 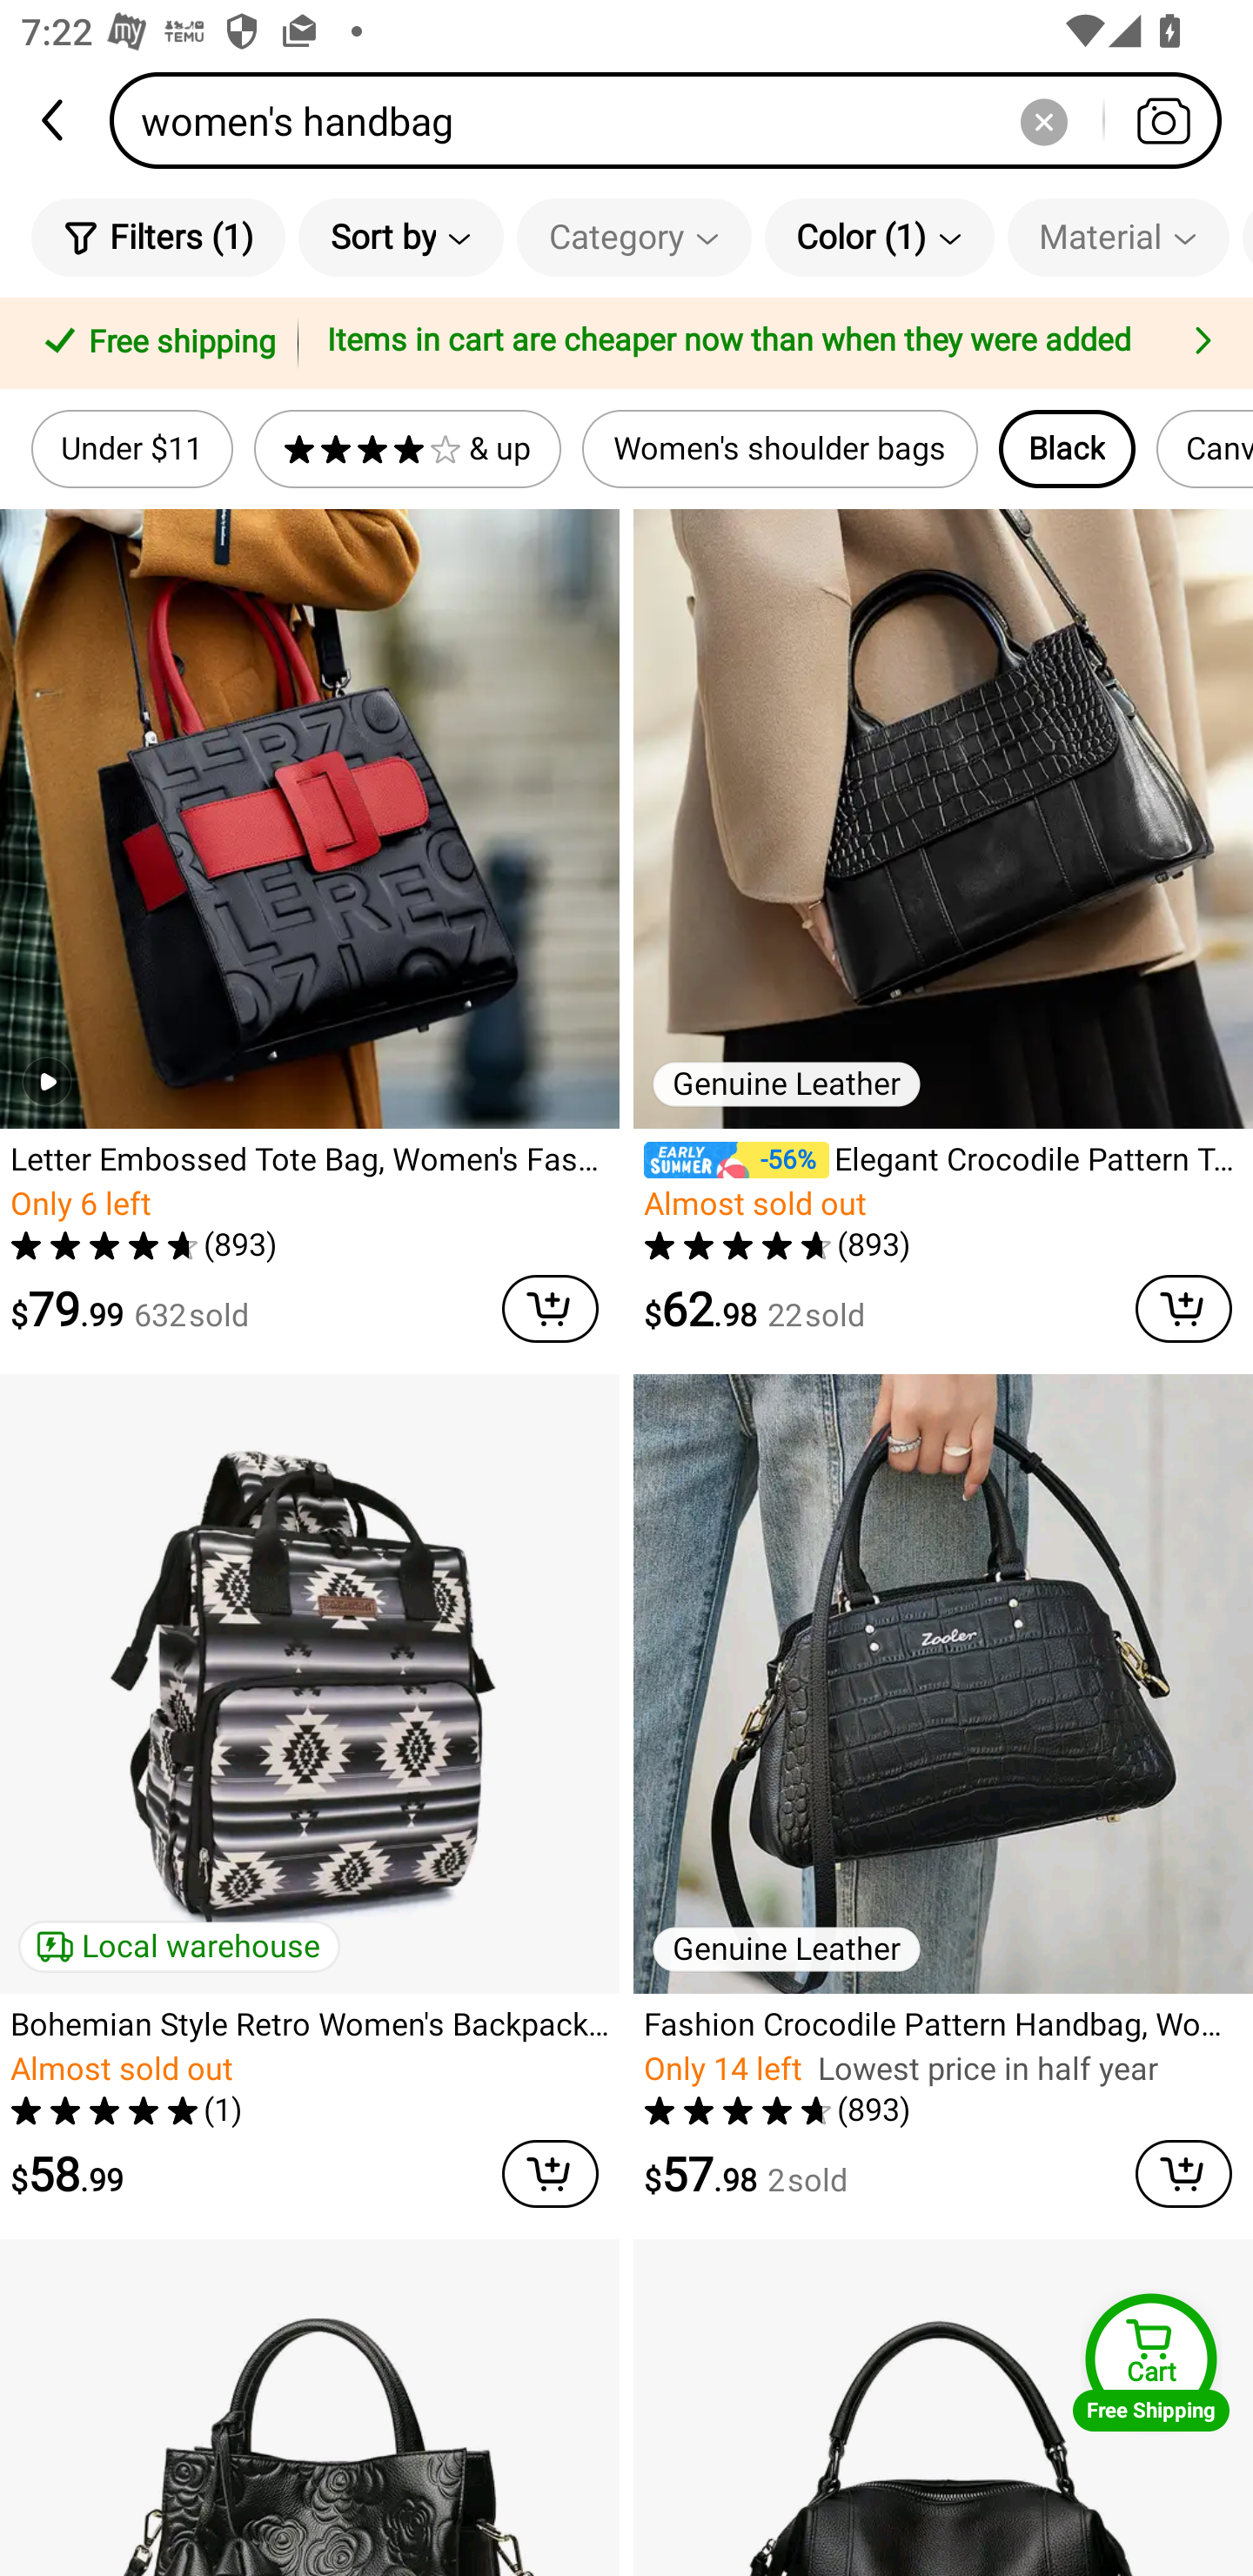 What do you see at coordinates (879, 237) in the screenshot?
I see `Color (1)` at bounding box center [879, 237].